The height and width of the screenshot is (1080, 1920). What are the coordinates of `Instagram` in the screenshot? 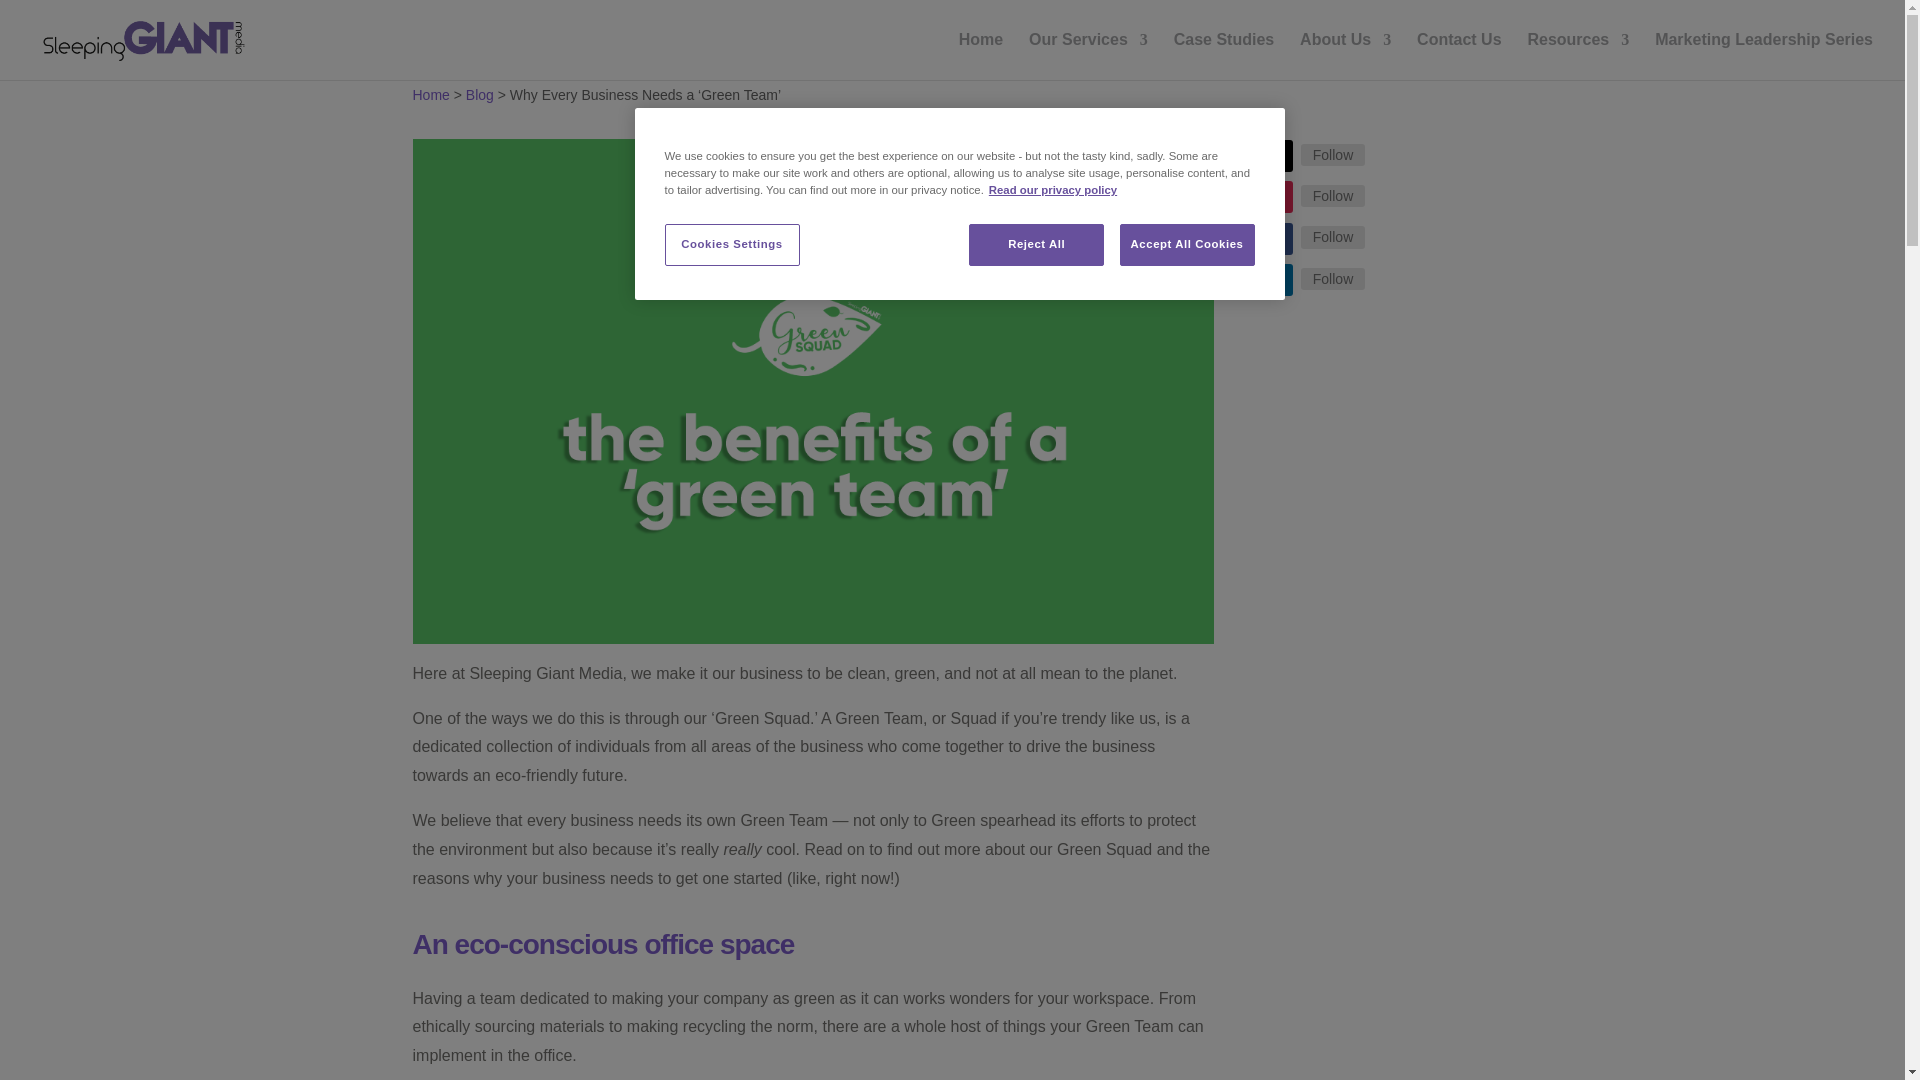 It's located at (1333, 196).